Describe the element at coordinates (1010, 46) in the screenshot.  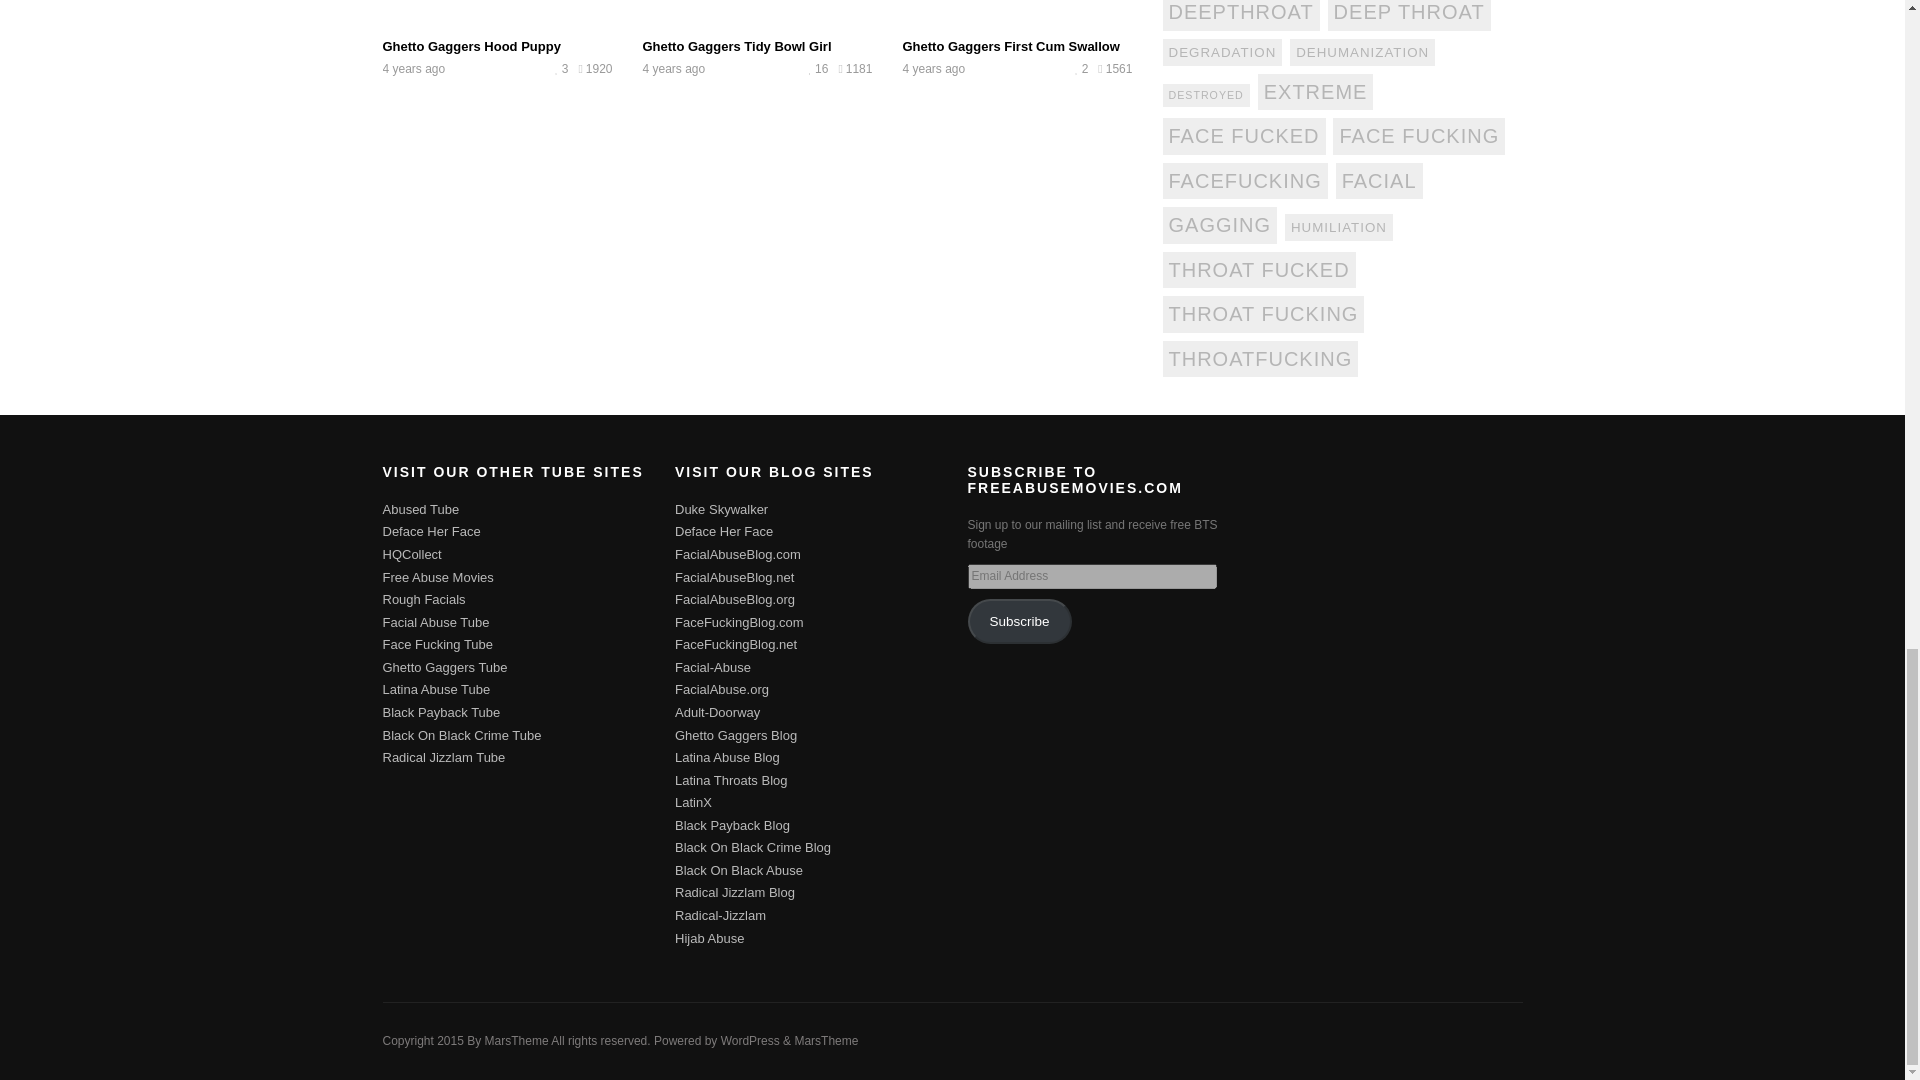
I see `Ghetto Gaggers First Cum Swallow` at that location.